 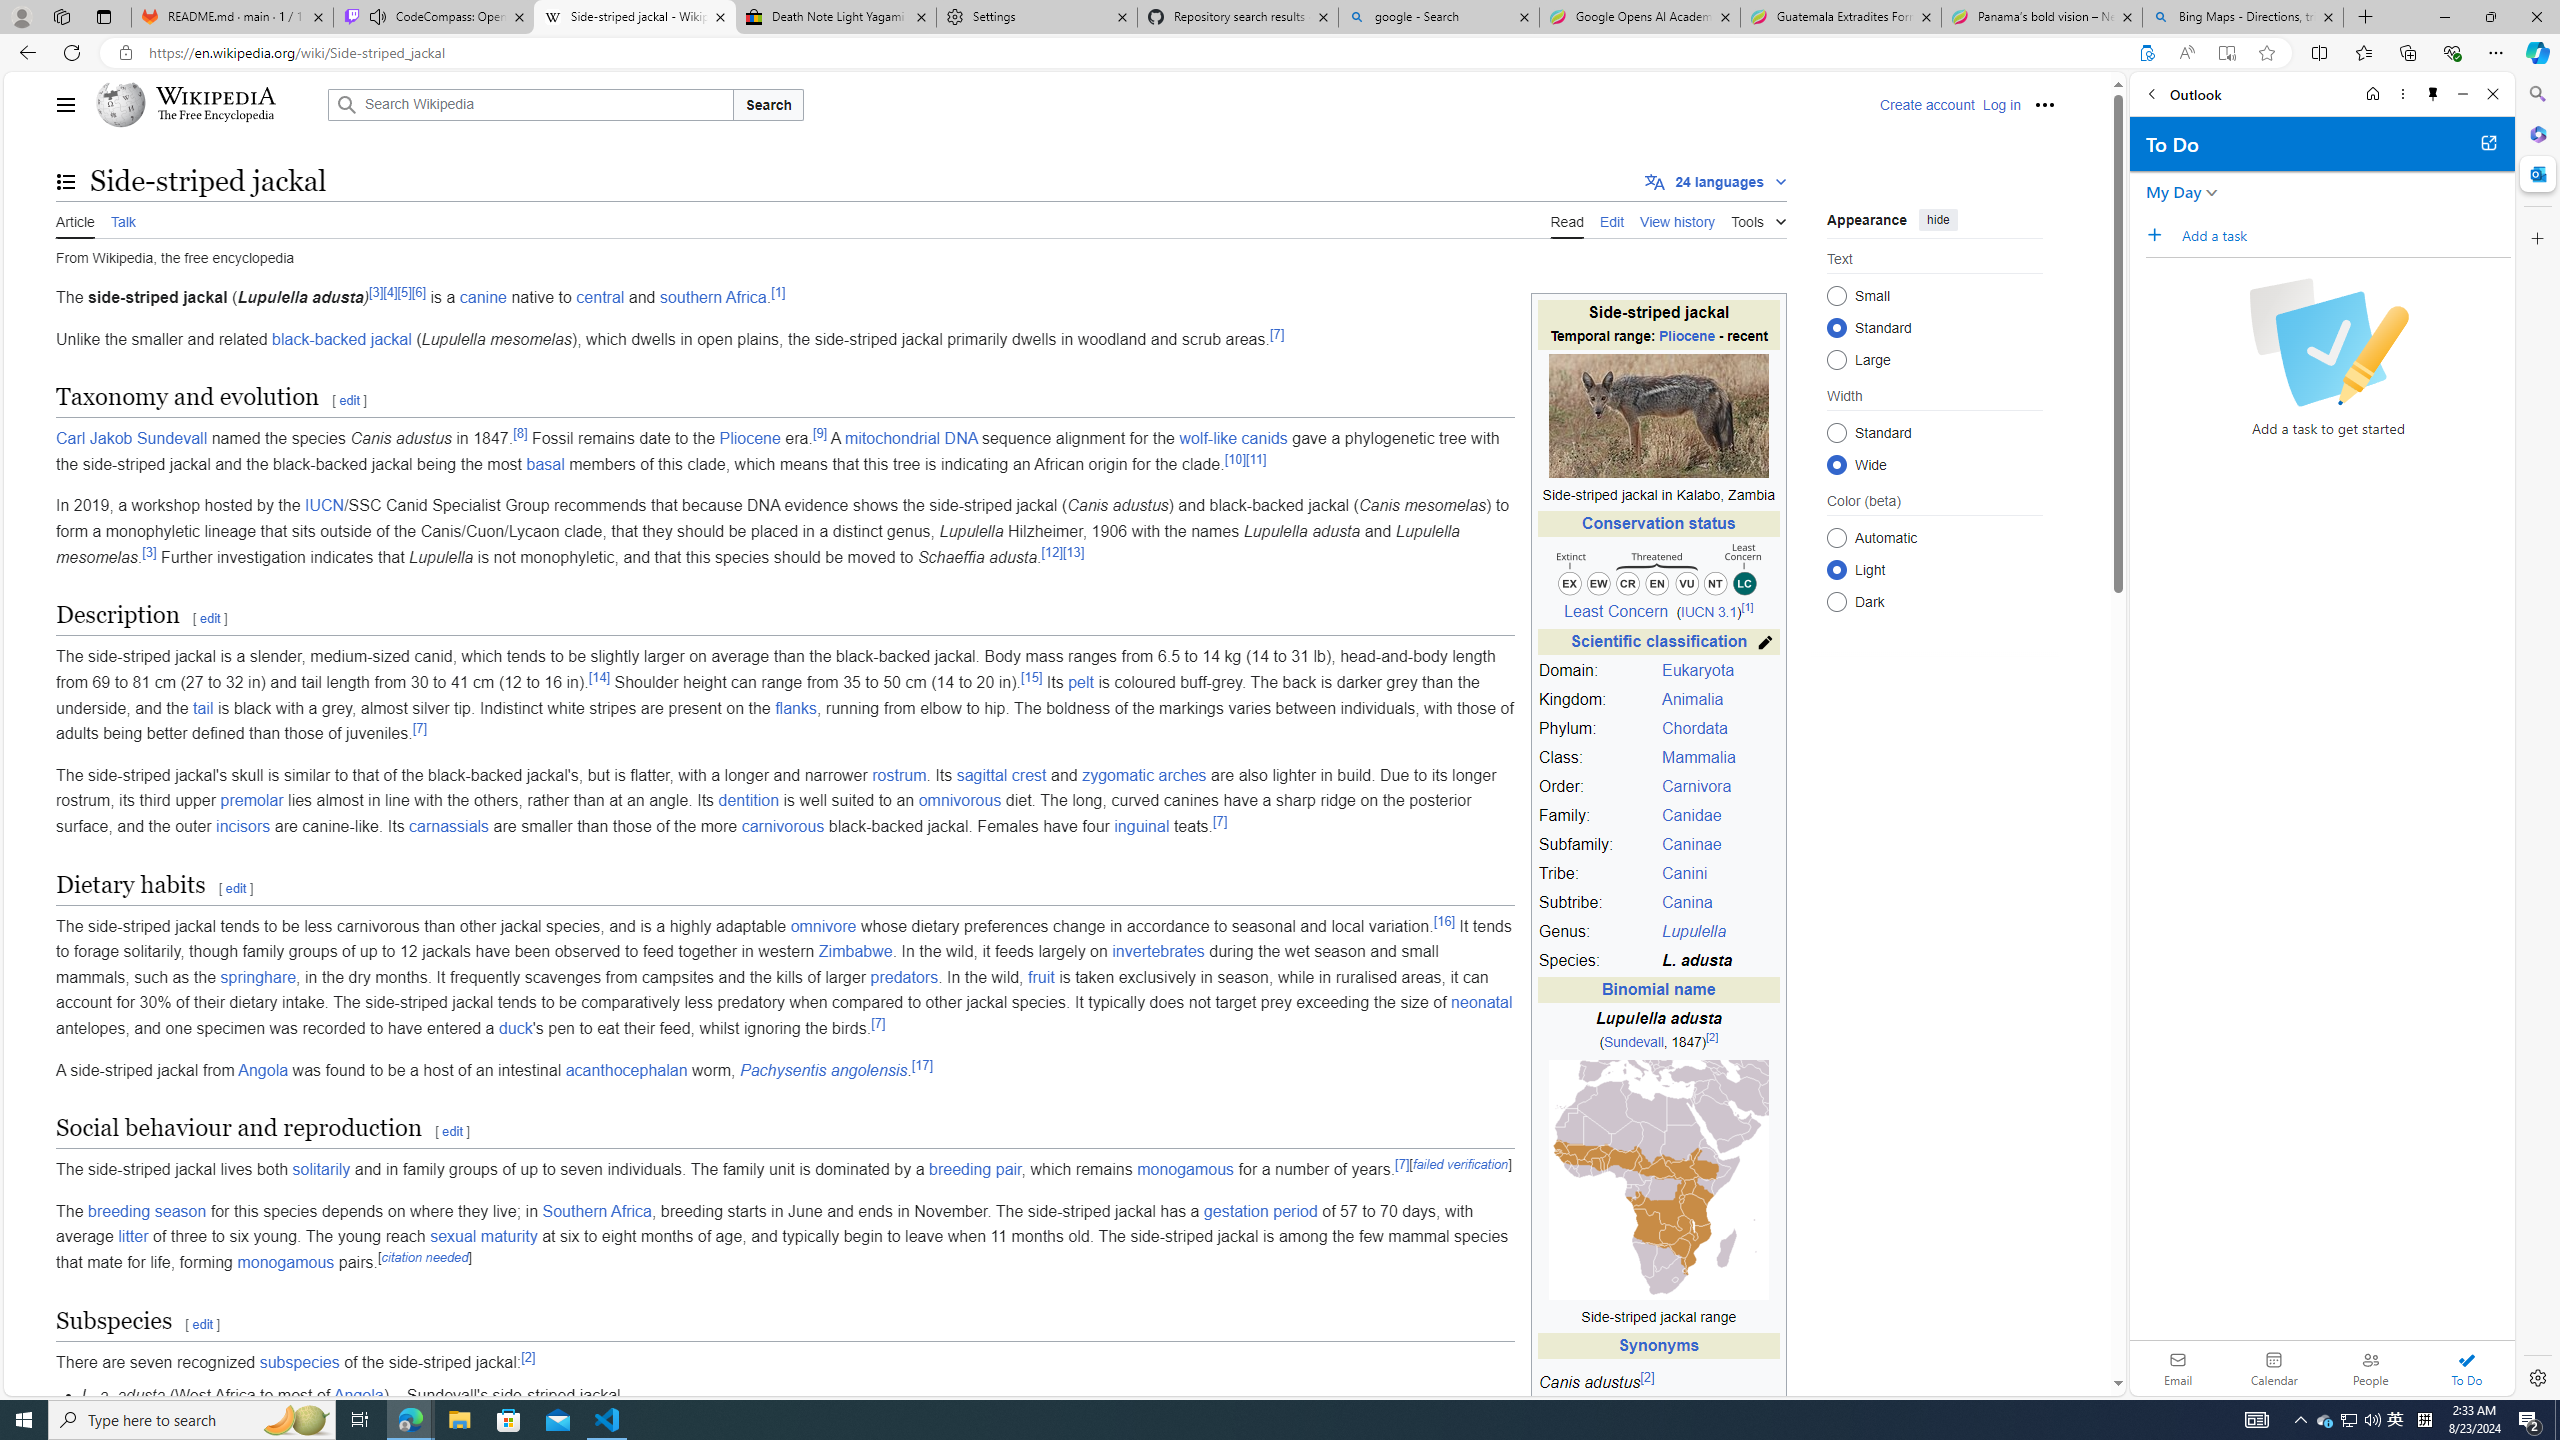 I want to click on Large, so click(x=1836, y=359).